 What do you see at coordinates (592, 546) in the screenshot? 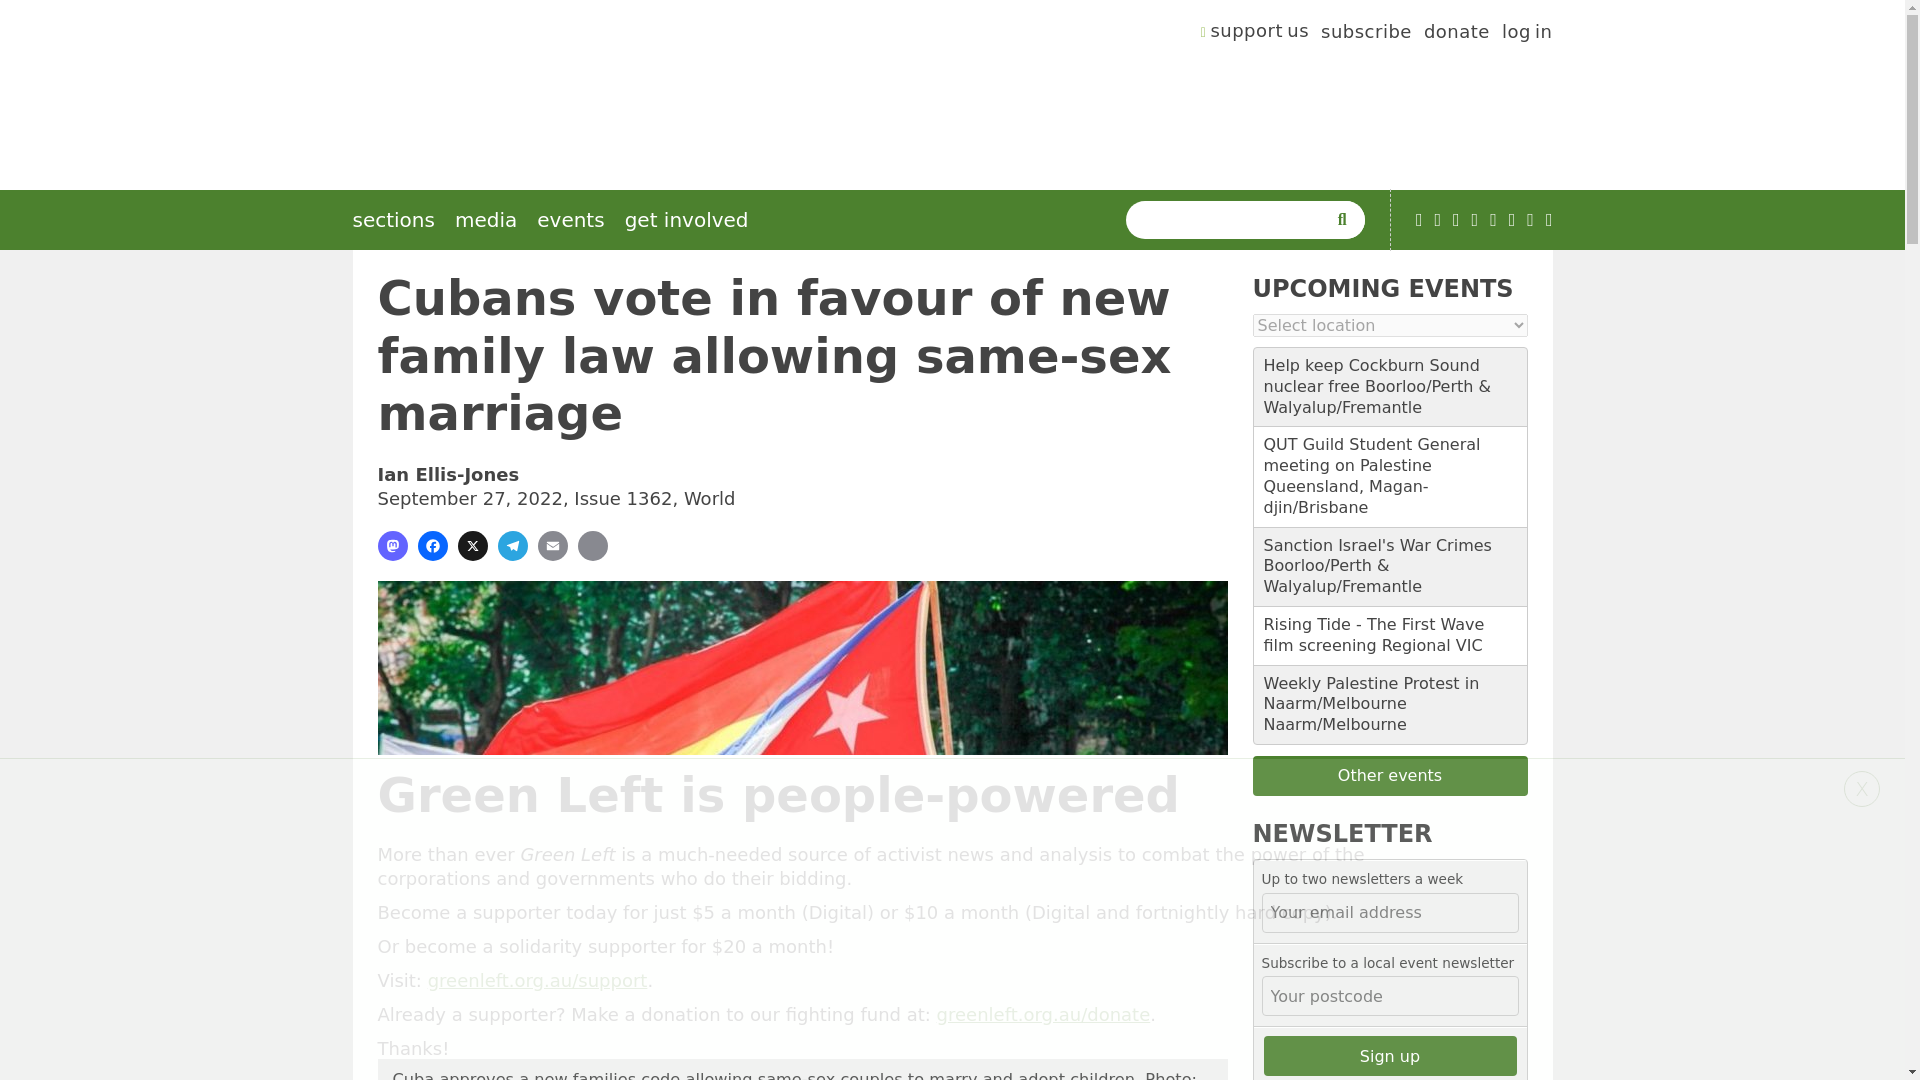
I see `Print` at bounding box center [592, 546].